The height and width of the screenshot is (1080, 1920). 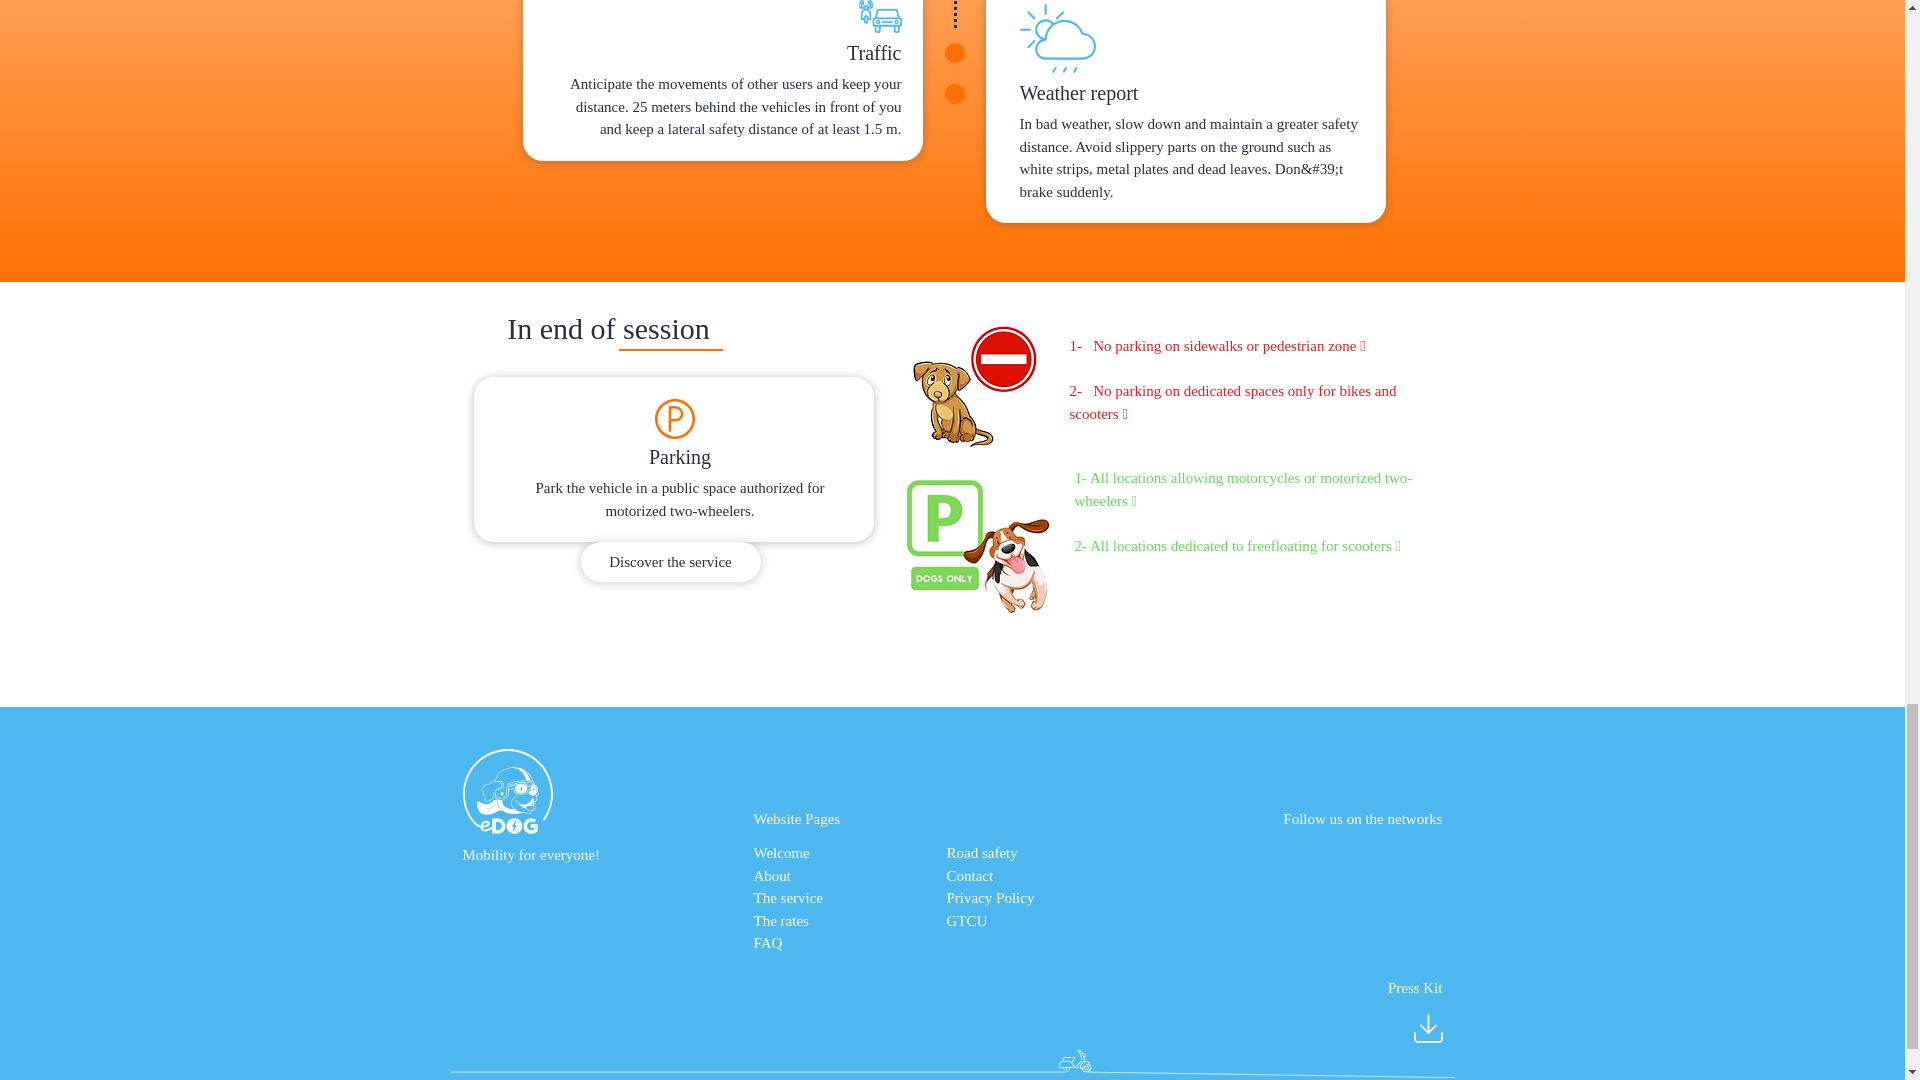 I want to click on Privacy Policy, so click(x=990, y=898).